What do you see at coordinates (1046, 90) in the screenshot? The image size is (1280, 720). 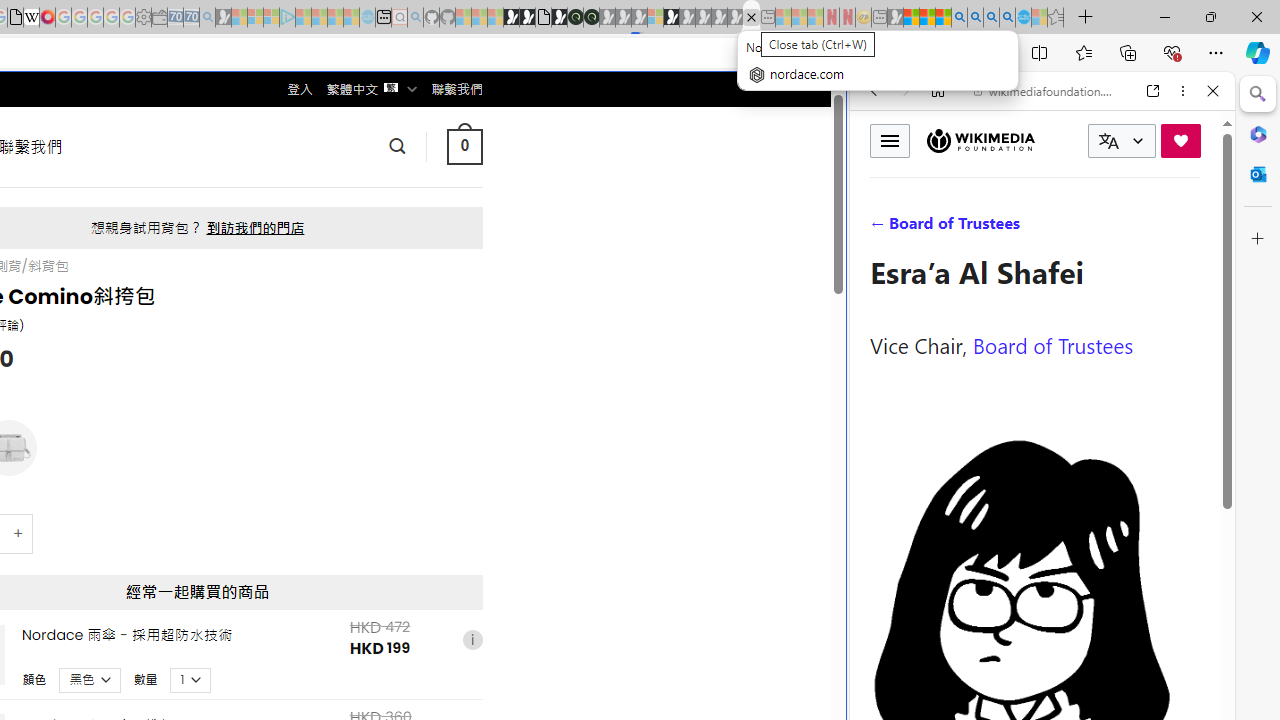 I see `wikimediafoundation.org` at bounding box center [1046, 90].